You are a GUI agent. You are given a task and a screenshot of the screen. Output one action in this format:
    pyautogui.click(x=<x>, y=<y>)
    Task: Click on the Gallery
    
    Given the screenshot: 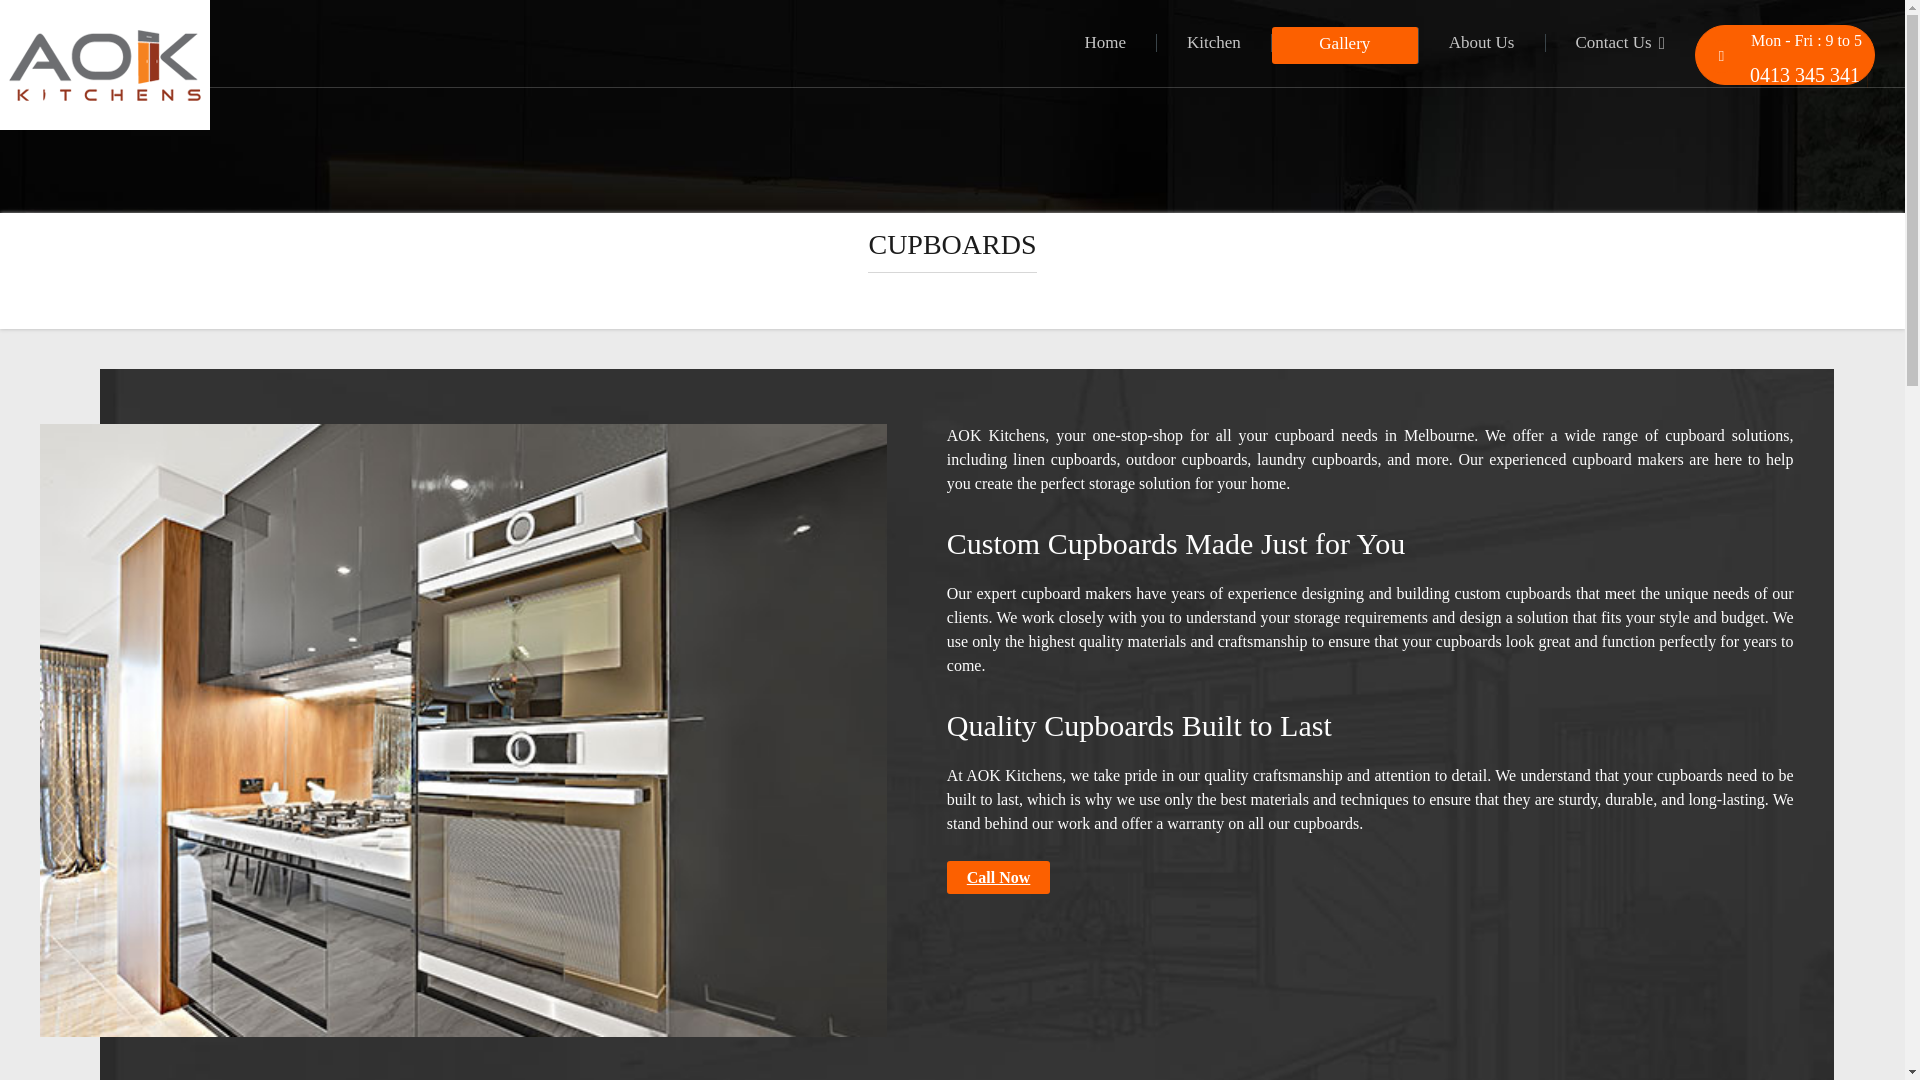 What is the action you would take?
    pyautogui.click(x=1344, y=45)
    